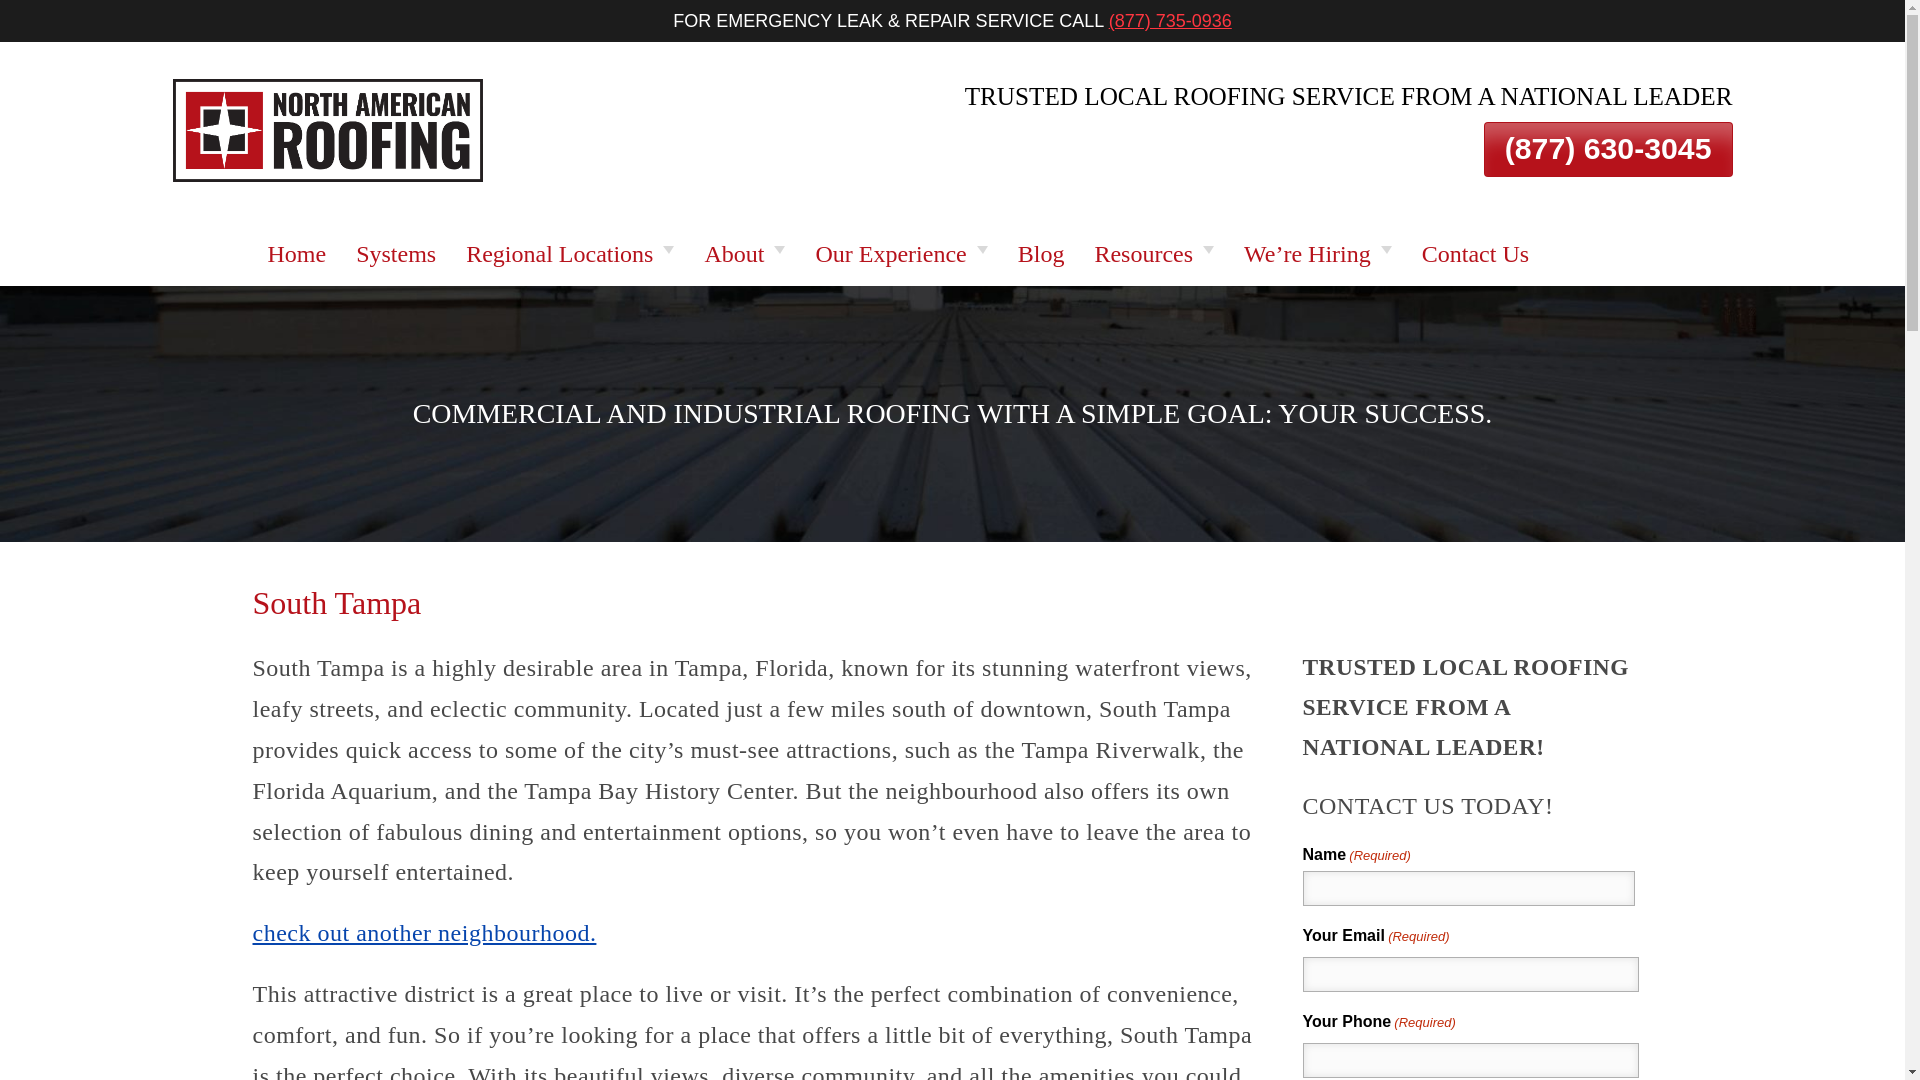 Image resolution: width=1920 pixels, height=1080 pixels. What do you see at coordinates (570, 254) in the screenshot?
I see `Regional Locations` at bounding box center [570, 254].